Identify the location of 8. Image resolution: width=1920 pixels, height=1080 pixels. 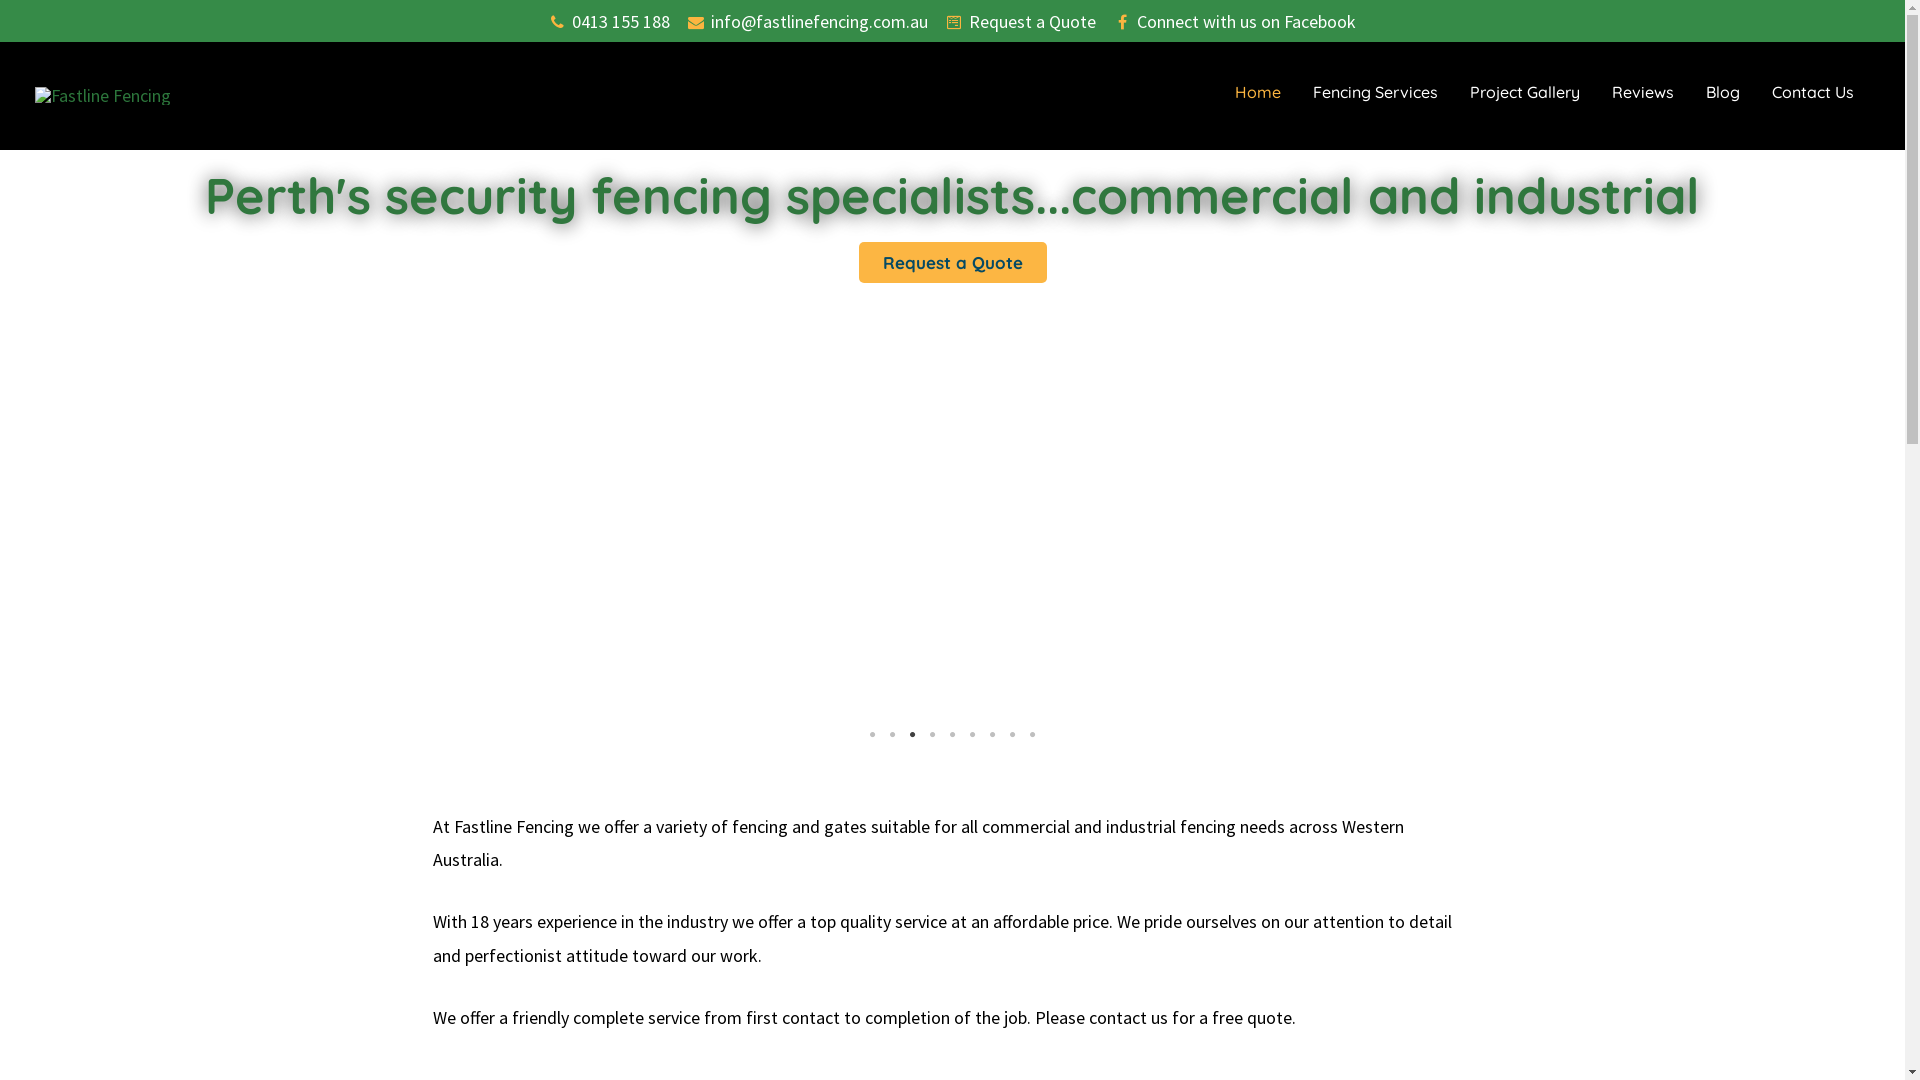
(1012, 735).